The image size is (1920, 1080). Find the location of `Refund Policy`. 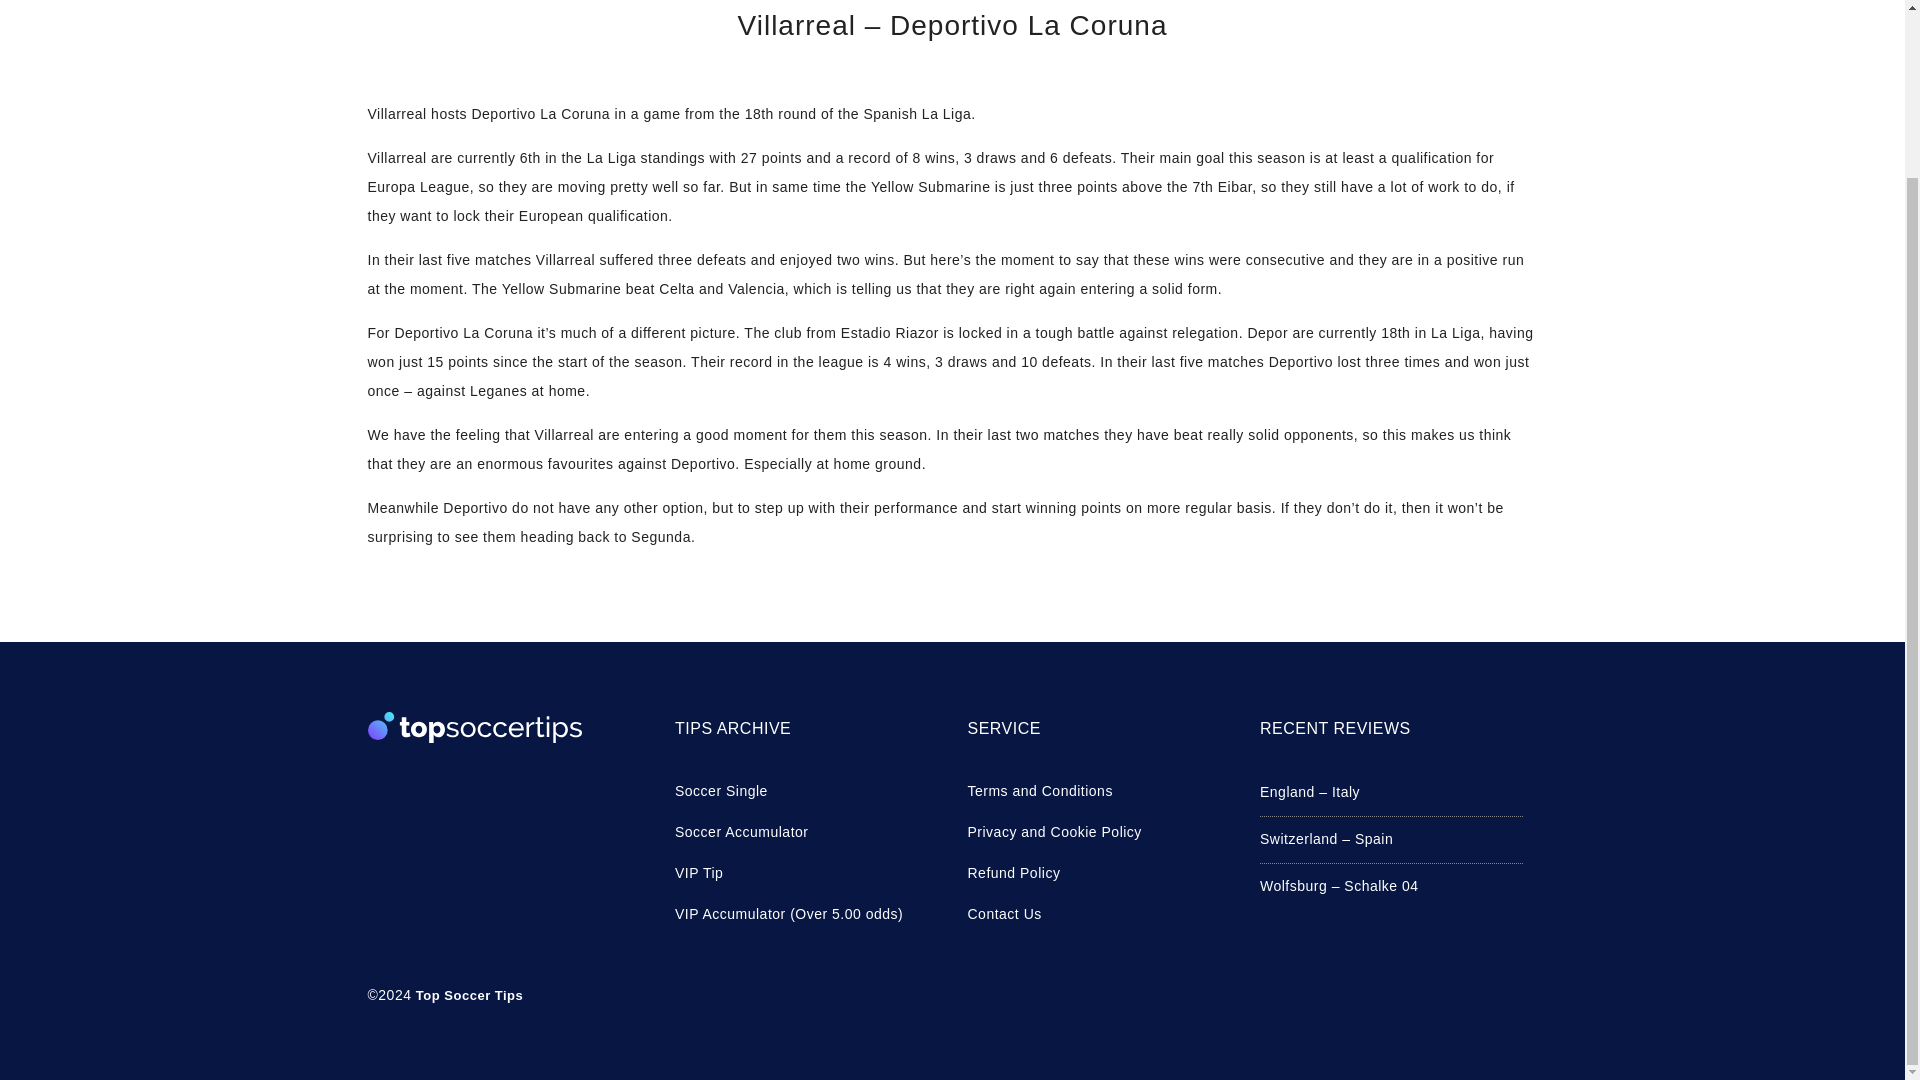

Refund Policy is located at coordinates (1098, 872).